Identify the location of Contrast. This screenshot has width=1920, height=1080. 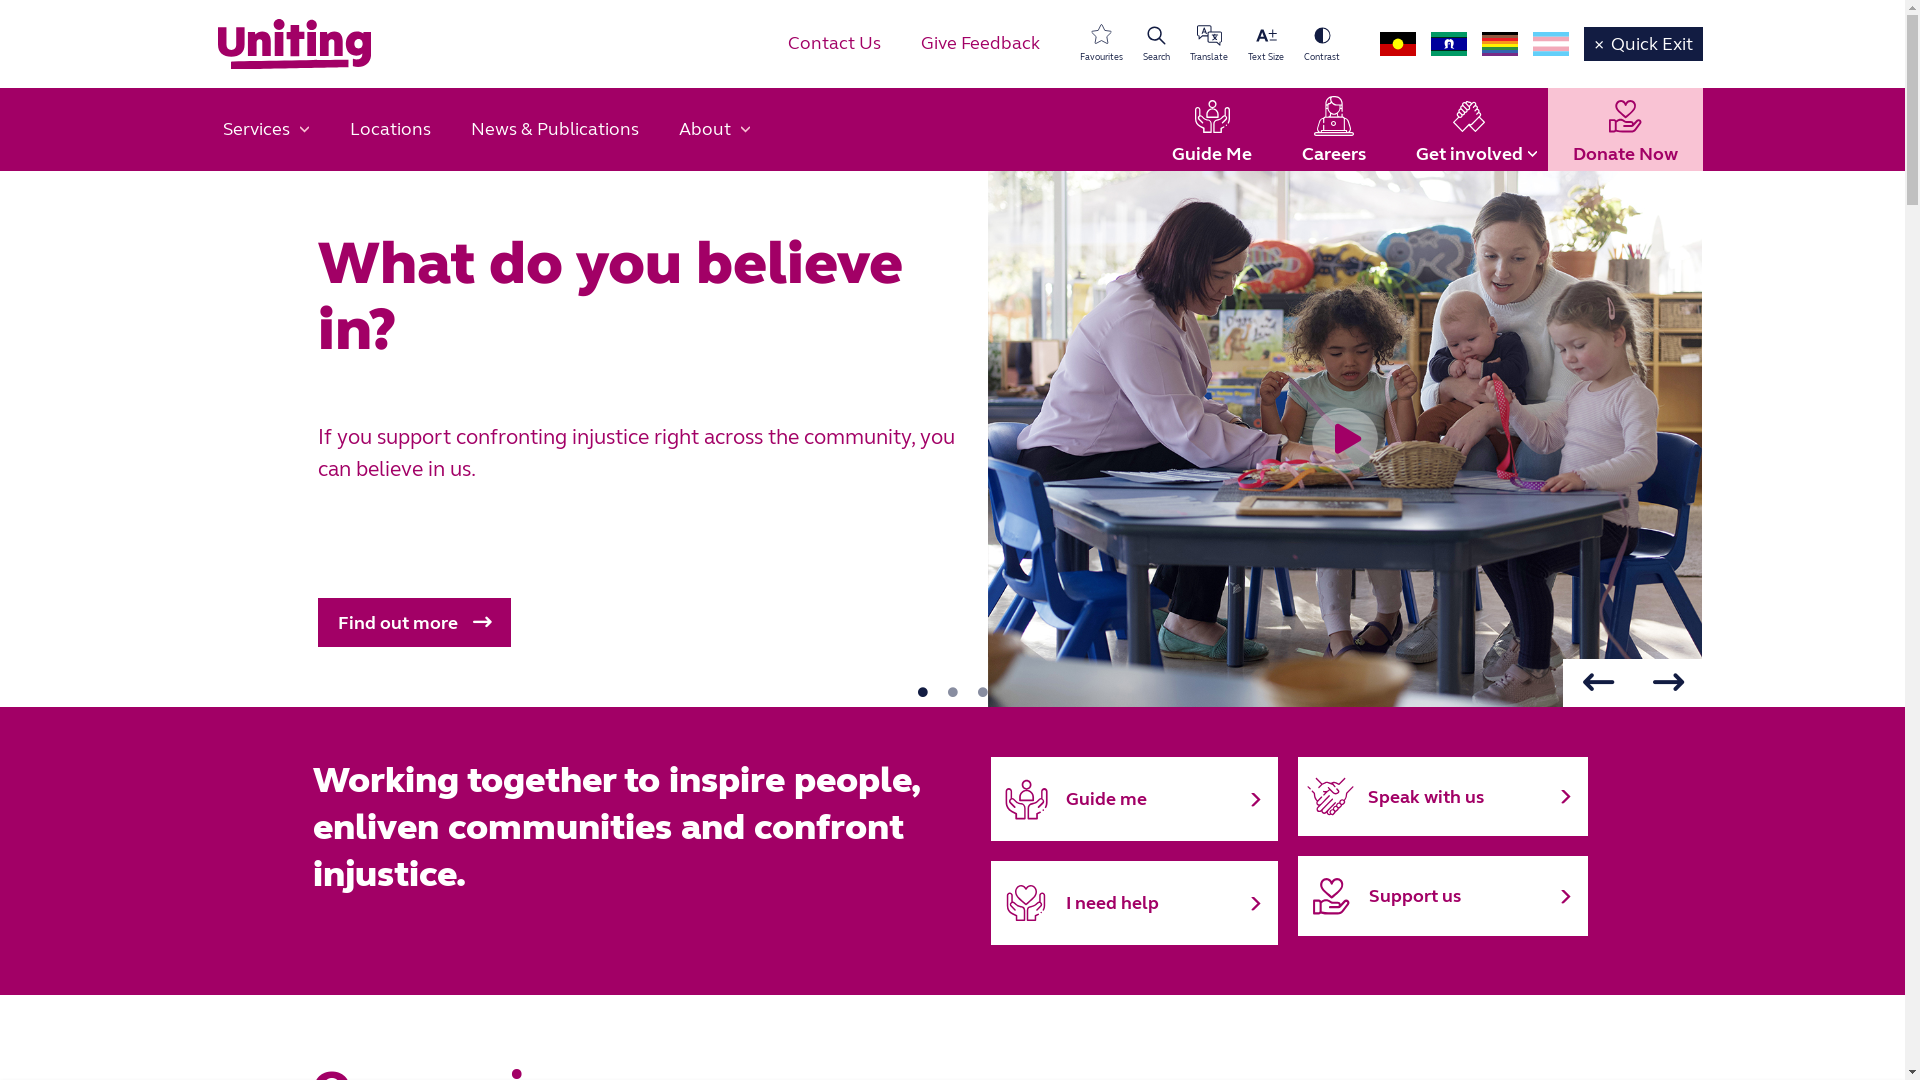
(1322, 44).